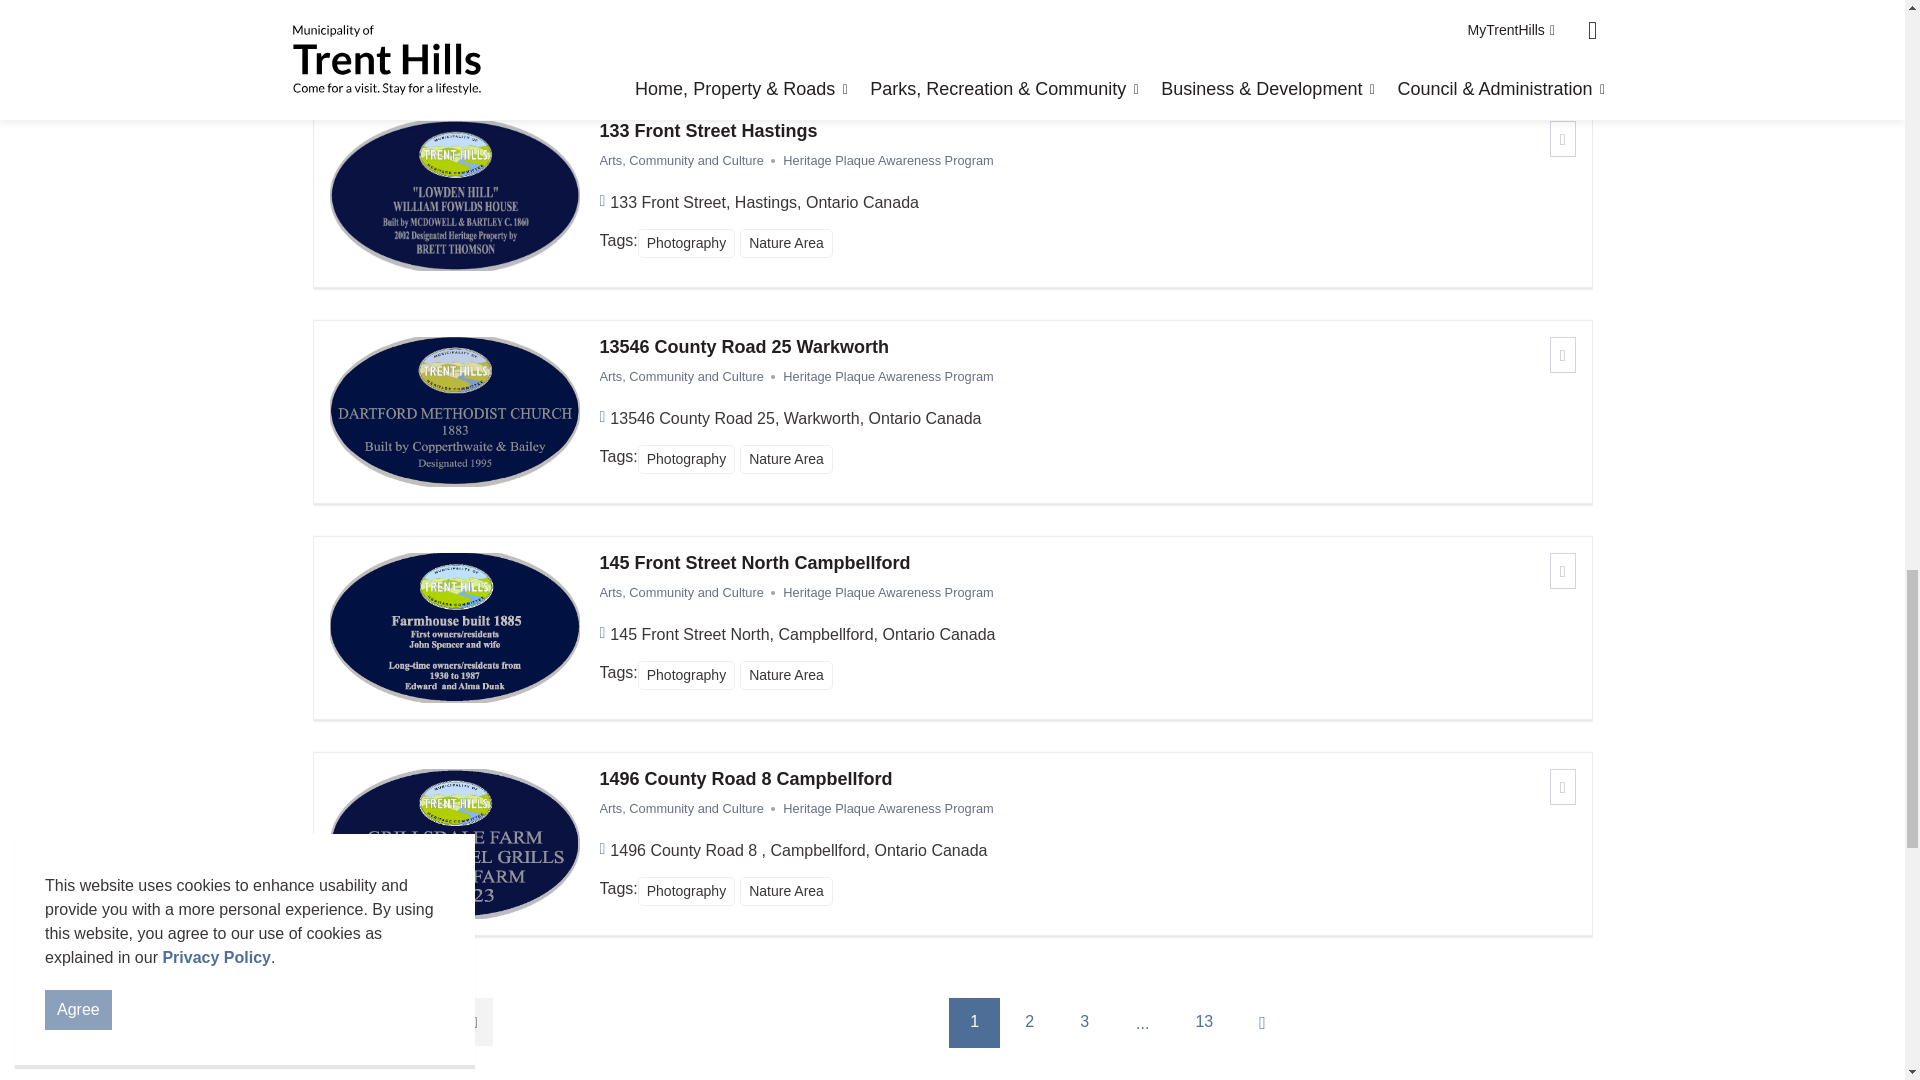 The height and width of the screenshot is (1080, 1920). What do you see at coordinates (1088, 563) in the screenshot?
I see `Click to open 145 Front Street North Campbellford` at bounding box center [1088, 563].